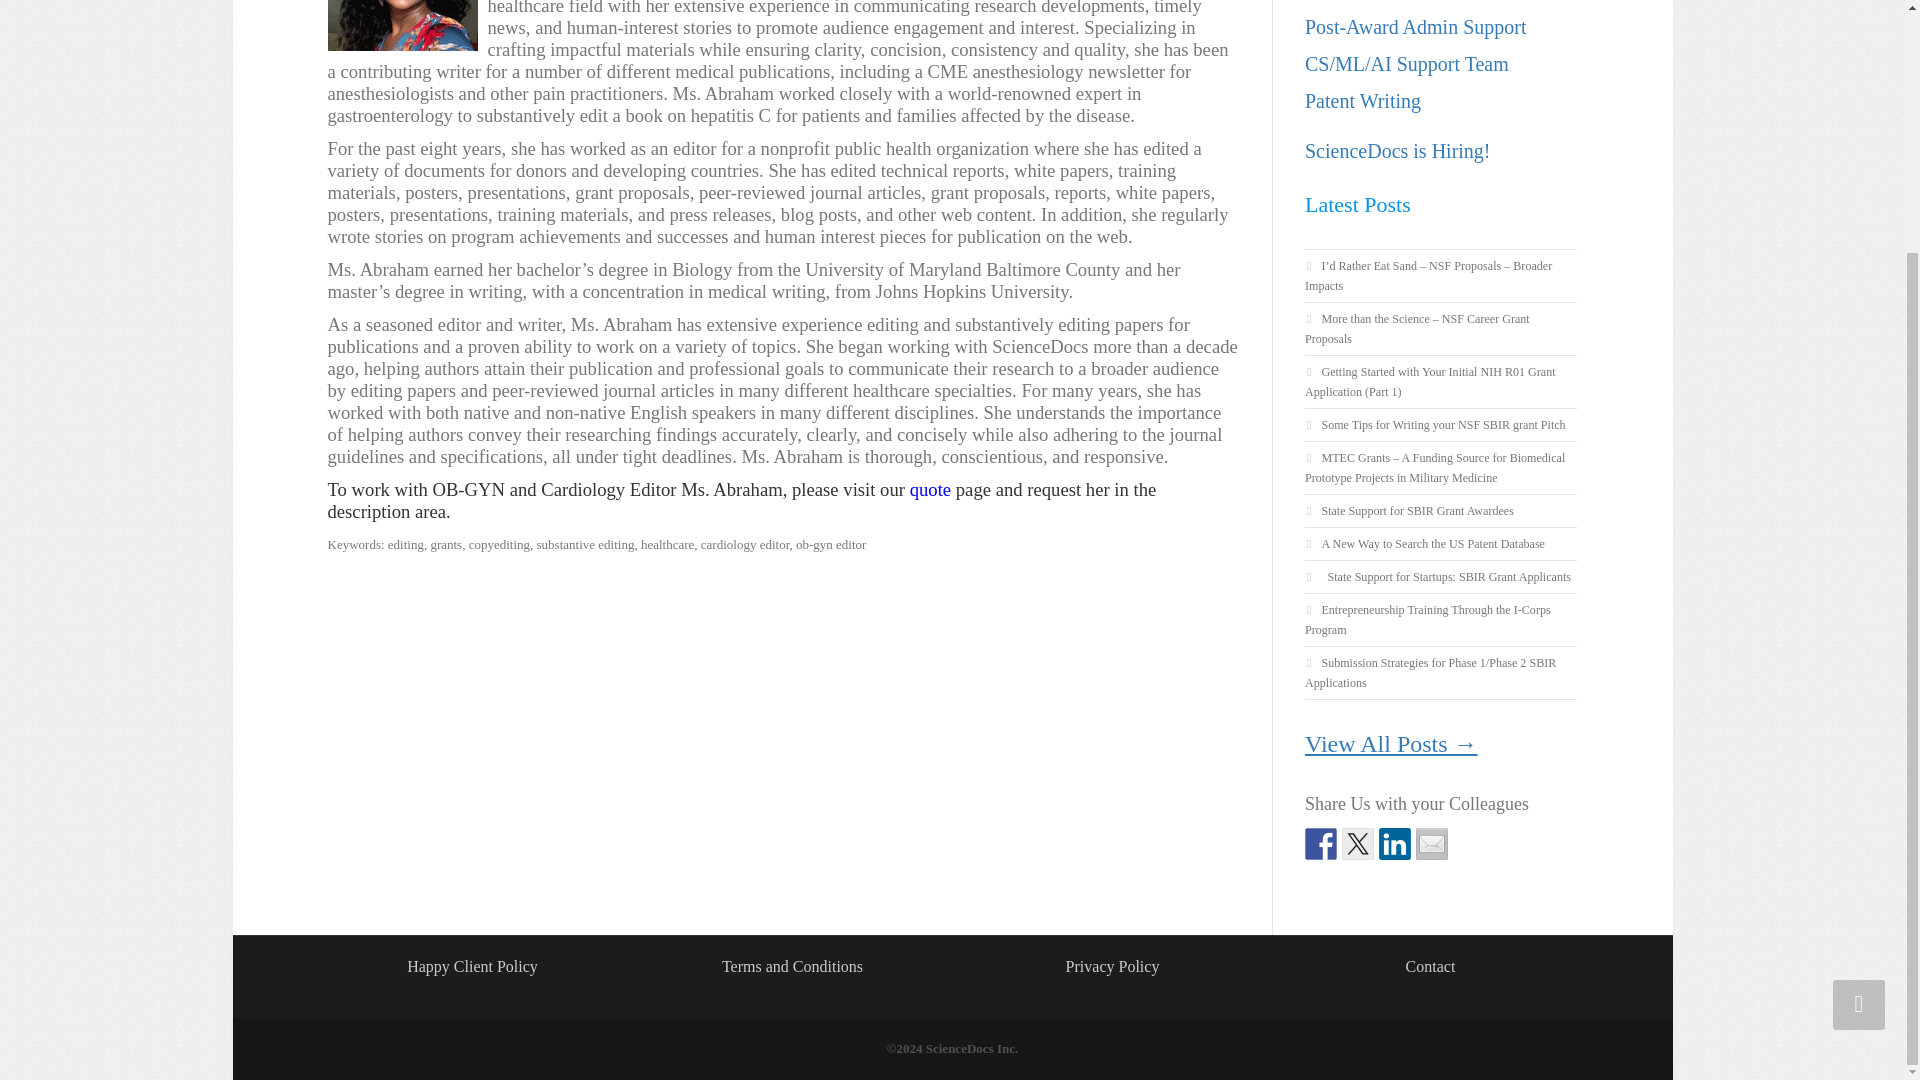  I want to click on Some Tips for Writing your NSF SBIR grant Pitch, so click(1442, 424).